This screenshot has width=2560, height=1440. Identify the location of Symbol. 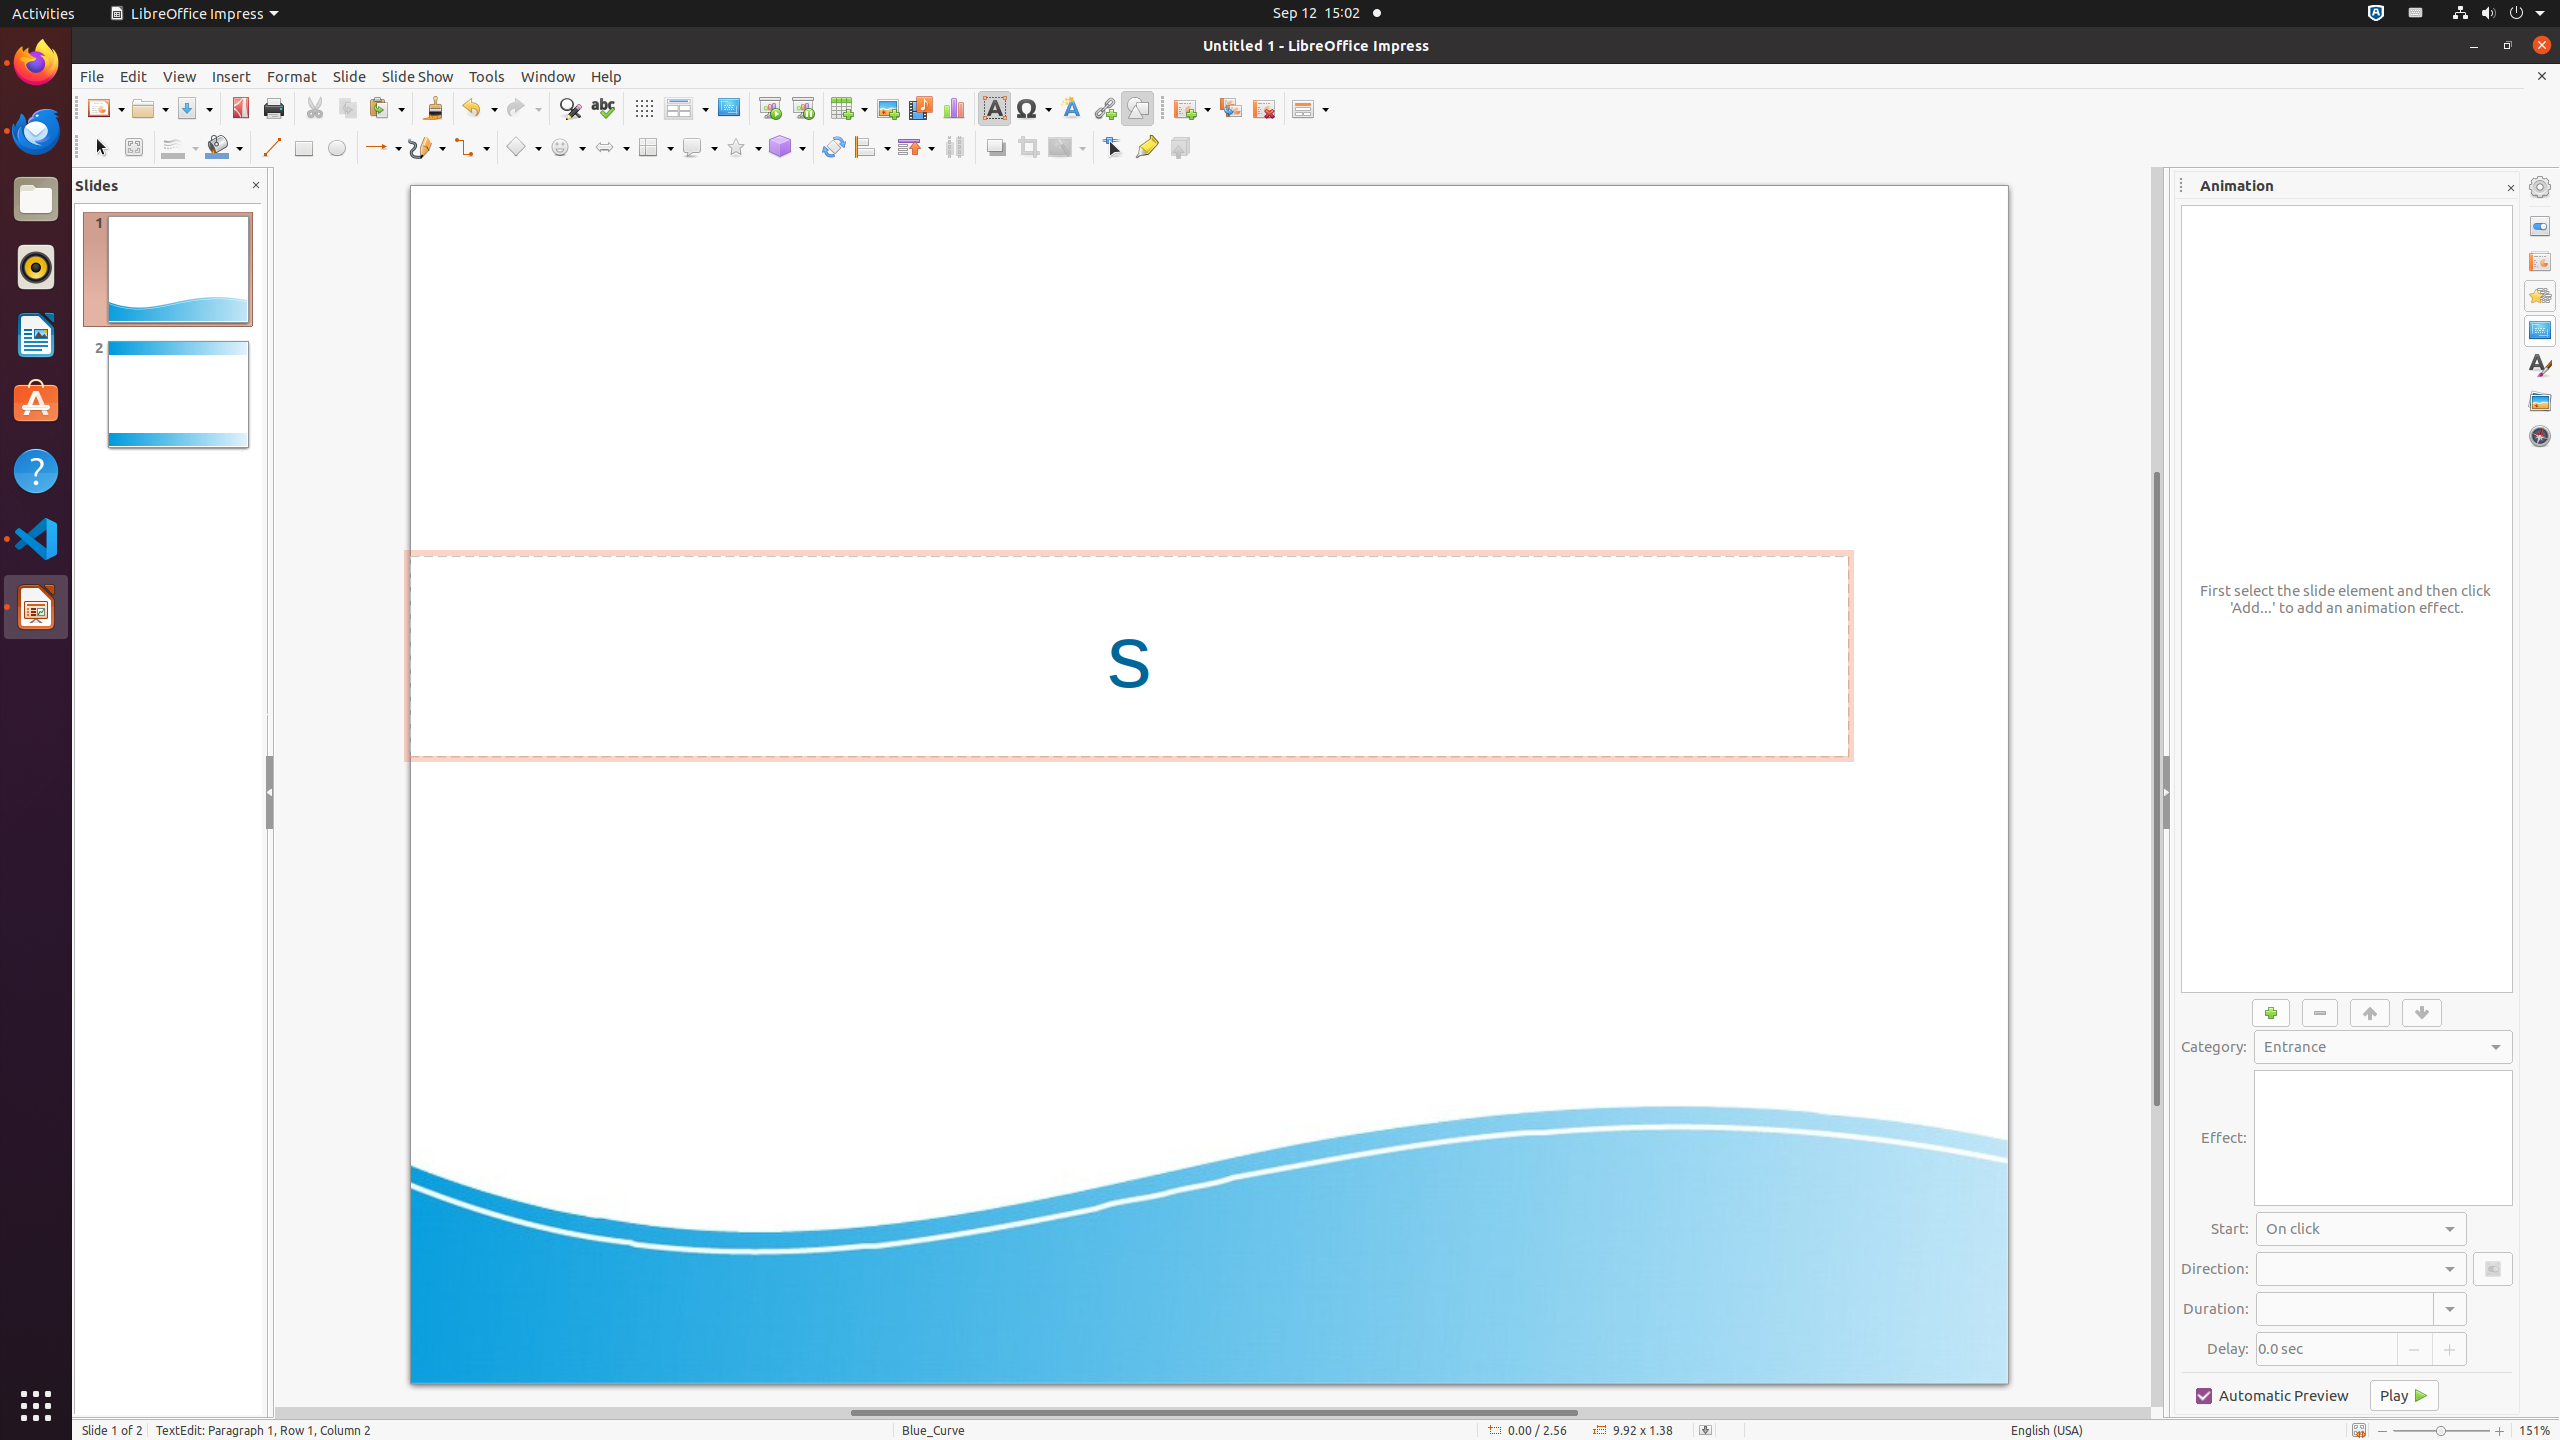
(1033, 108).